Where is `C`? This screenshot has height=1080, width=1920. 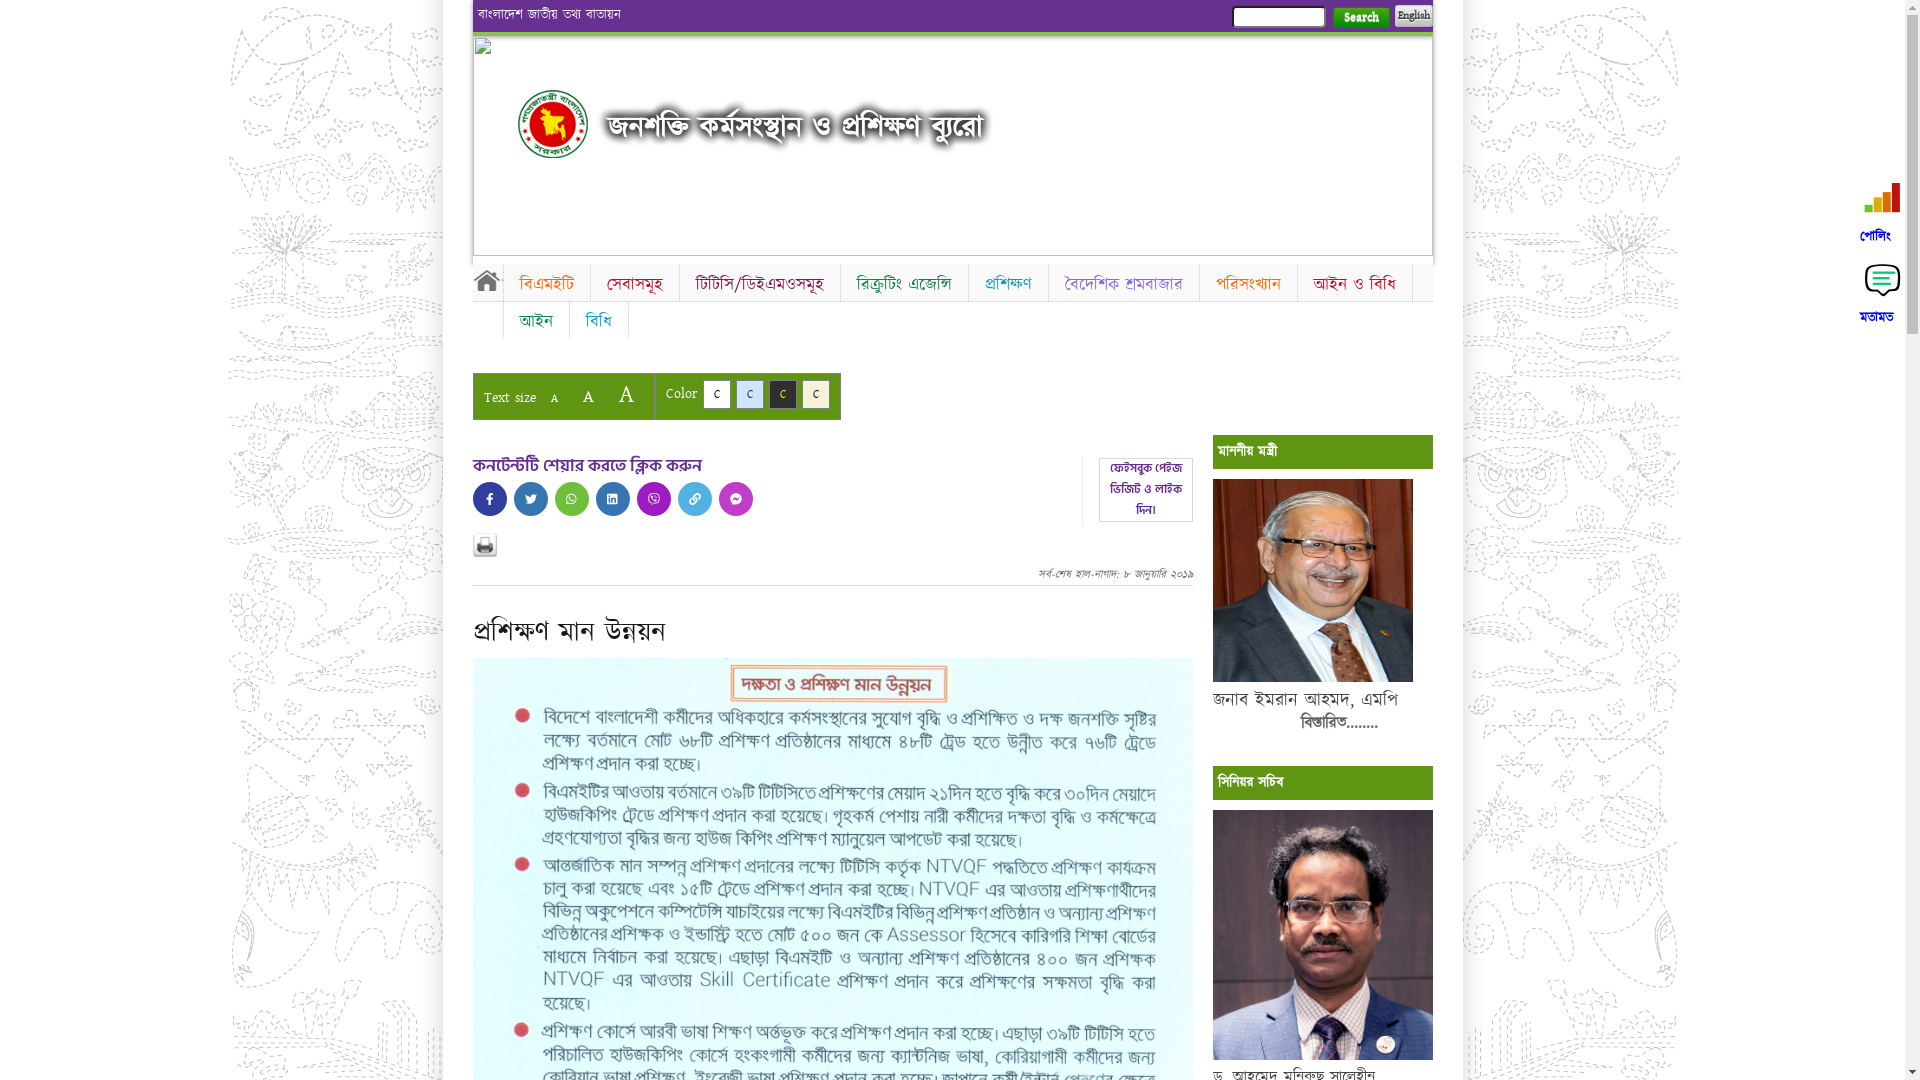 C is located at coordinates (716, 394).